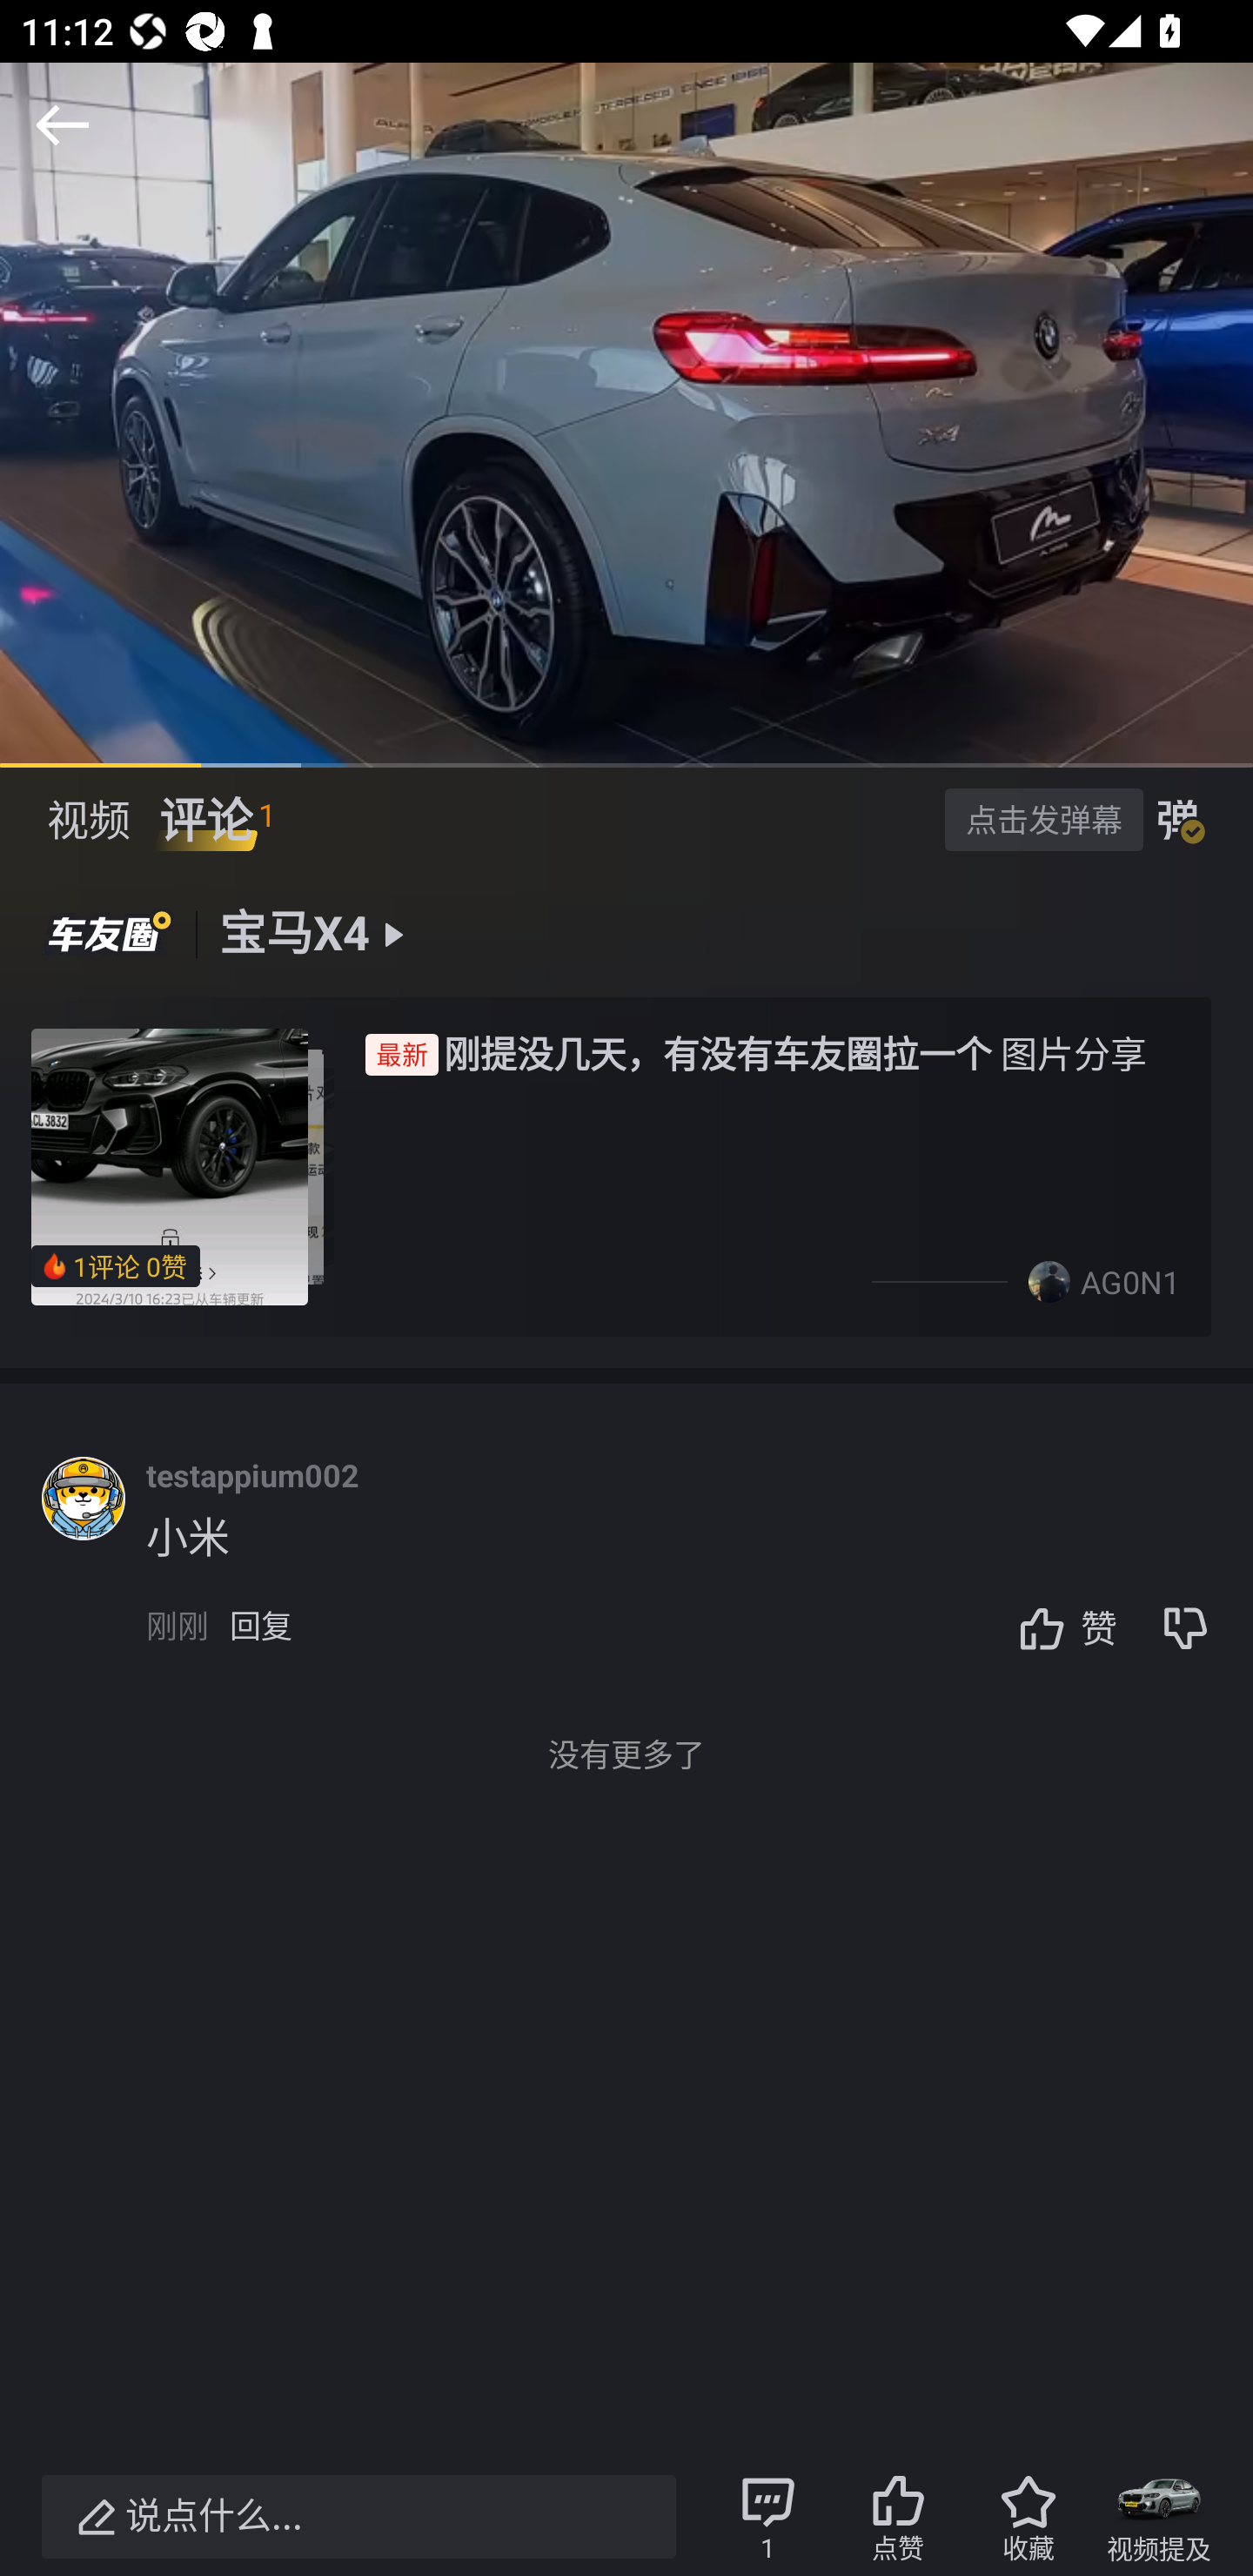 Image resolution: width=1253 pixels, height=2576 pixels. Describe the element at coordinates (767, 2517) in the screenshot. I see ` 1` at that location.